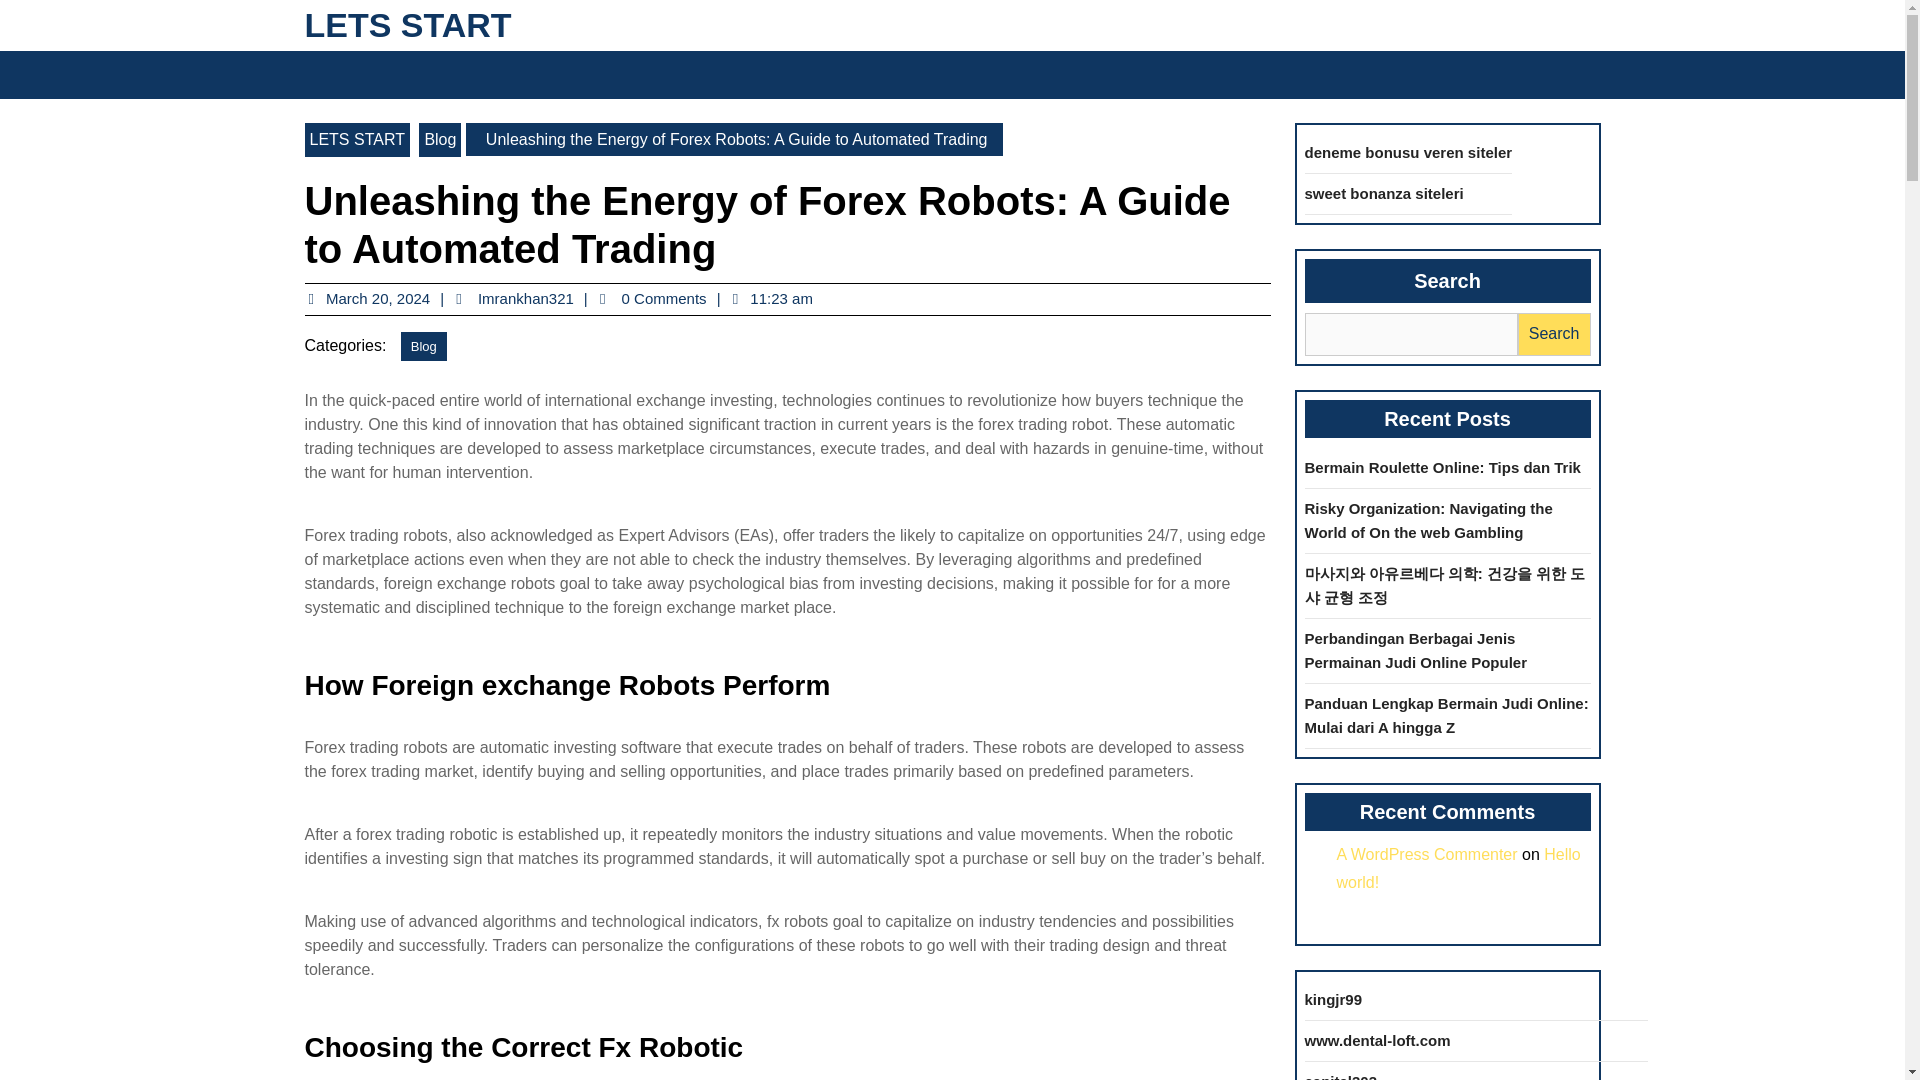  Describe the element at coordinates (1340, 1076) in the screenshot. I see `capital303` at that location.